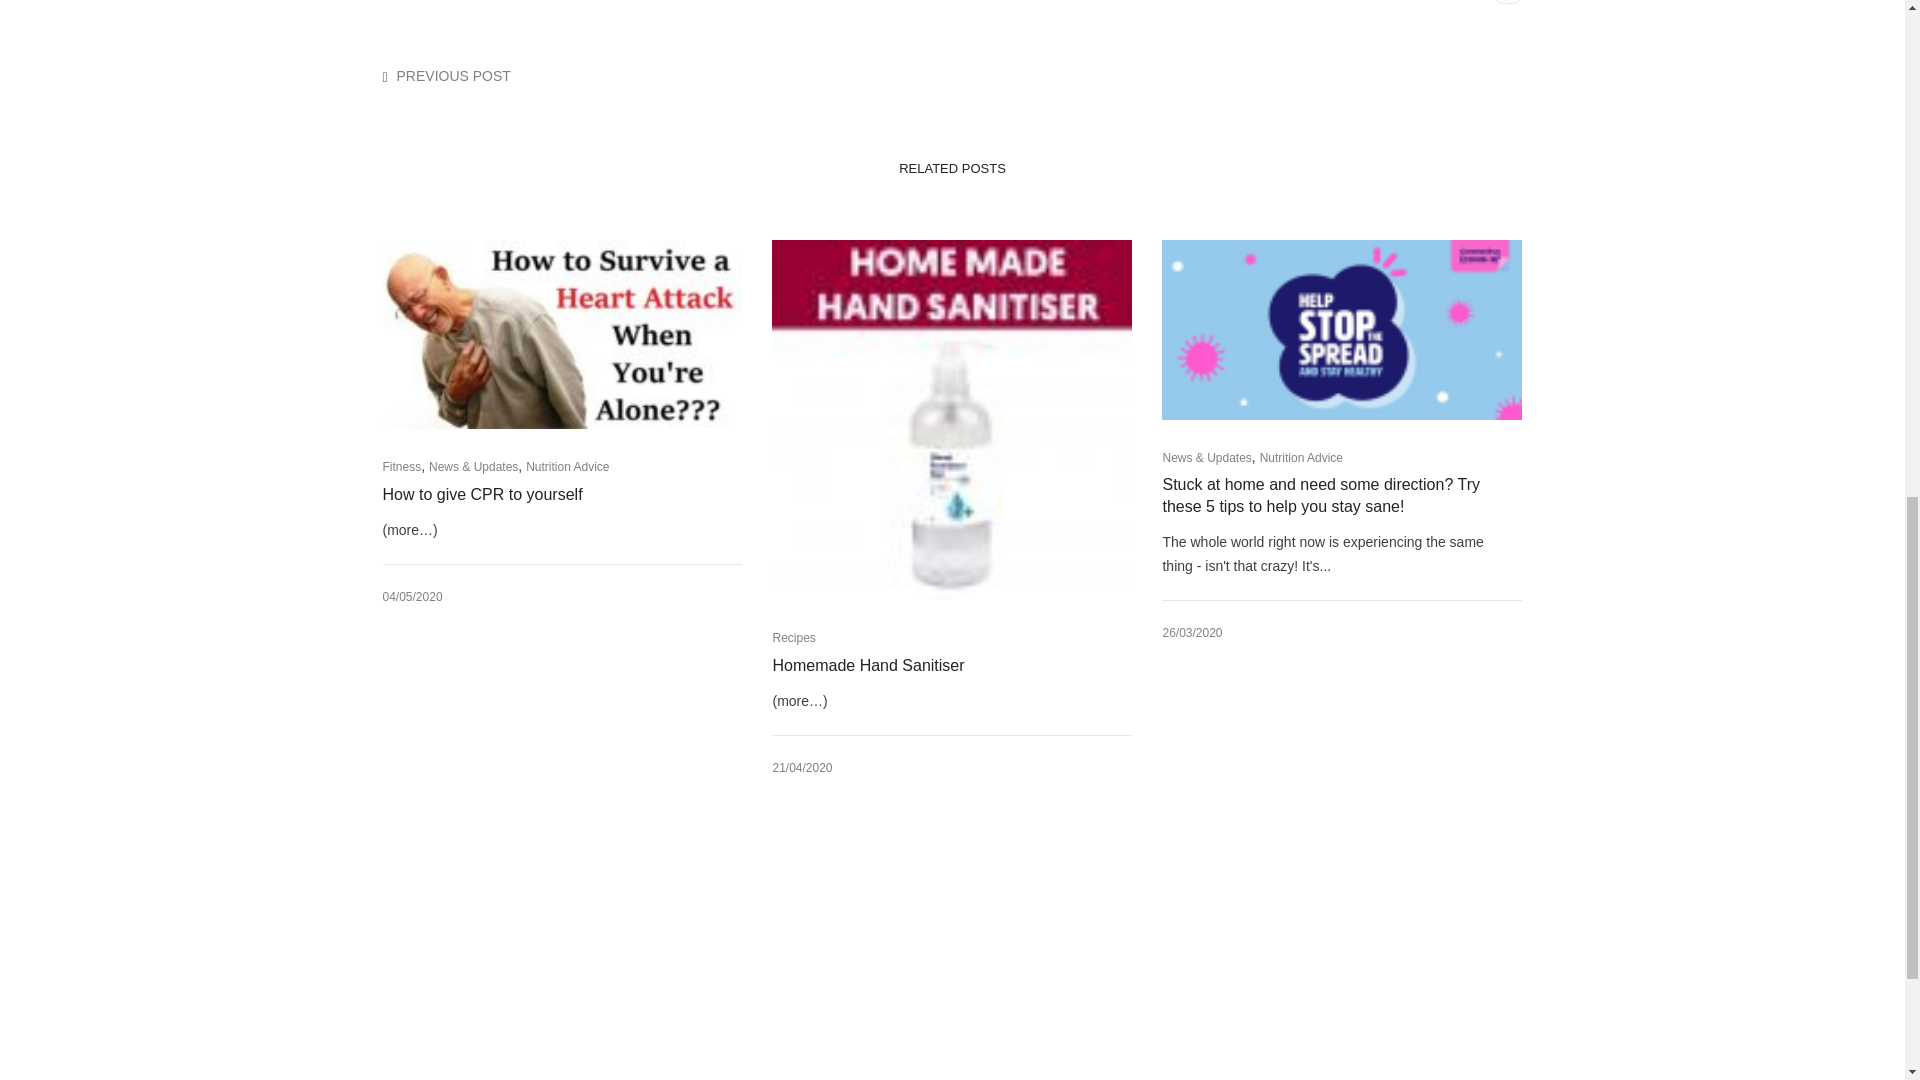  Describe the element at coordinates (454, 76) in the screenshot. I see `PREVIOUS POST` at that location.